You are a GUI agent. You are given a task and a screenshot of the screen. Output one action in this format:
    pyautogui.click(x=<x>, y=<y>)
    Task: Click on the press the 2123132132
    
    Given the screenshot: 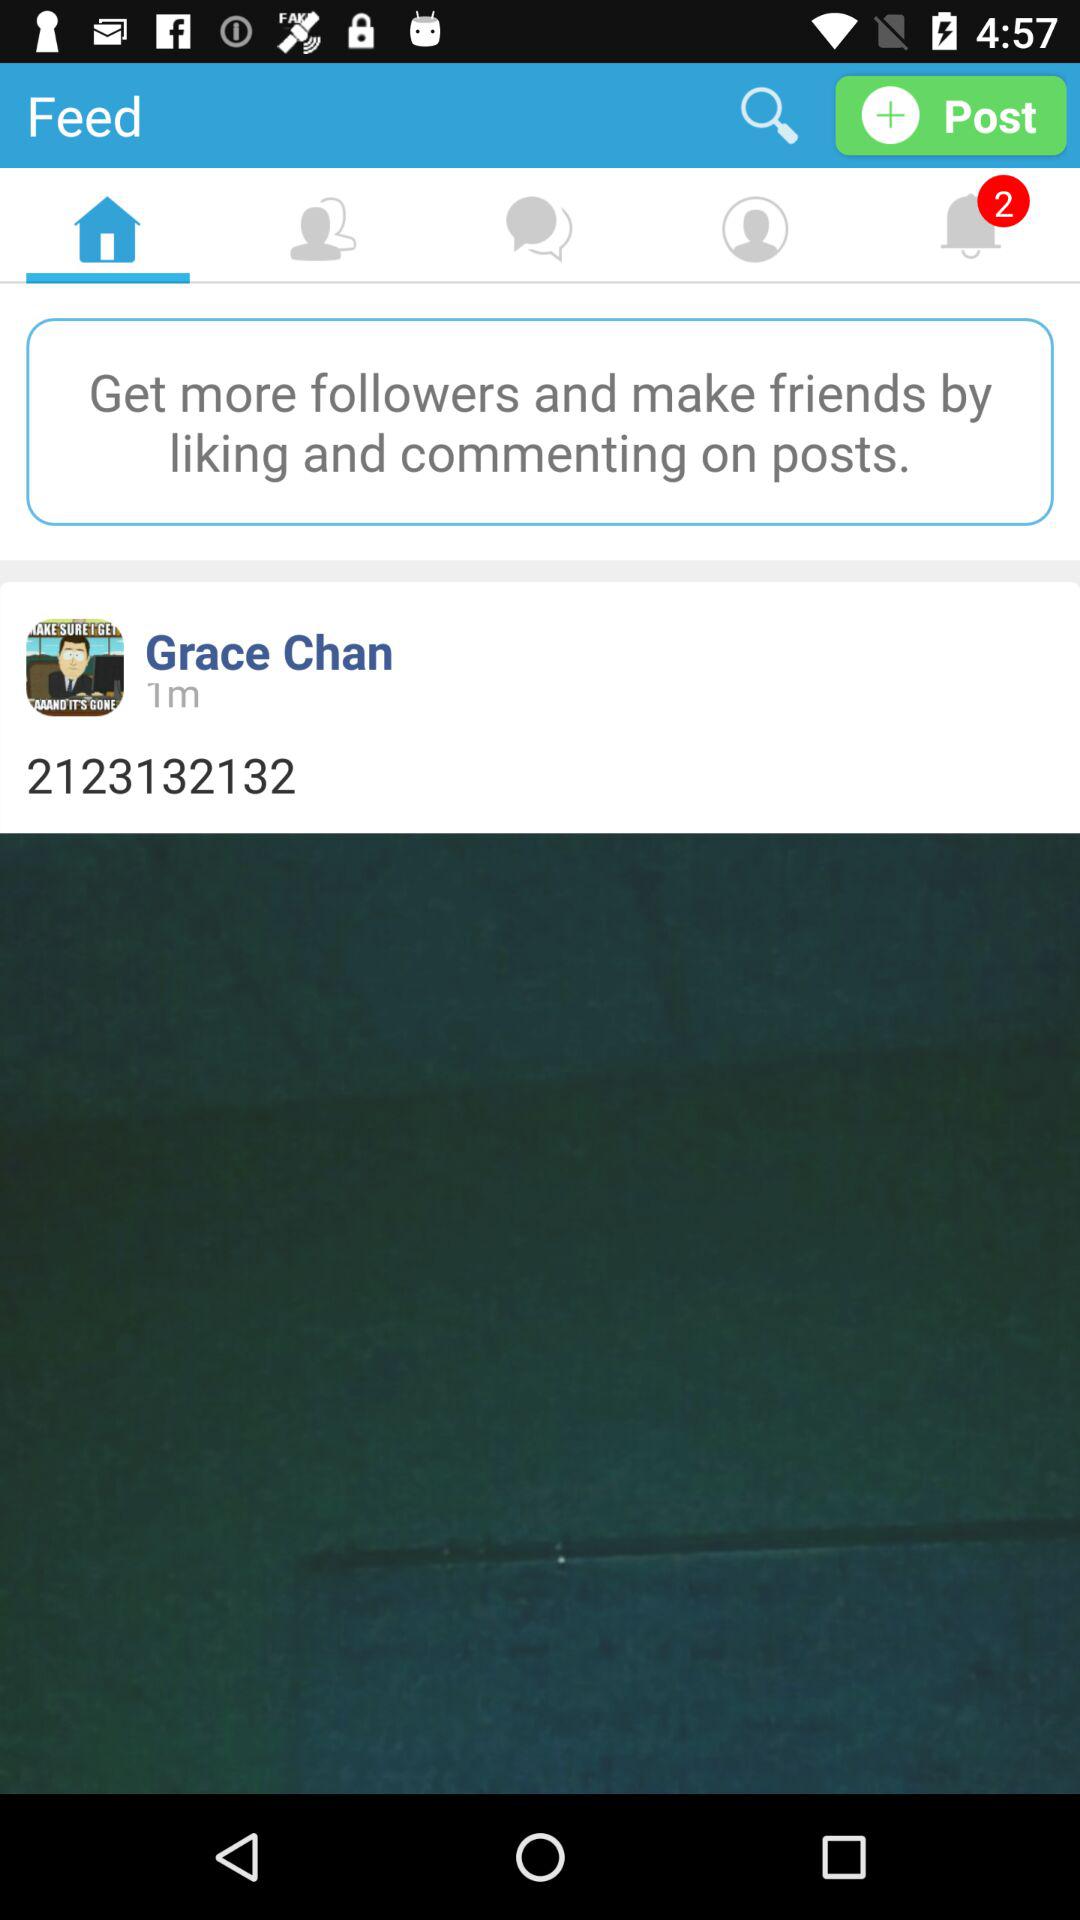 What is the action you would take?
    pyautogui.click(x=540, y=774)
    